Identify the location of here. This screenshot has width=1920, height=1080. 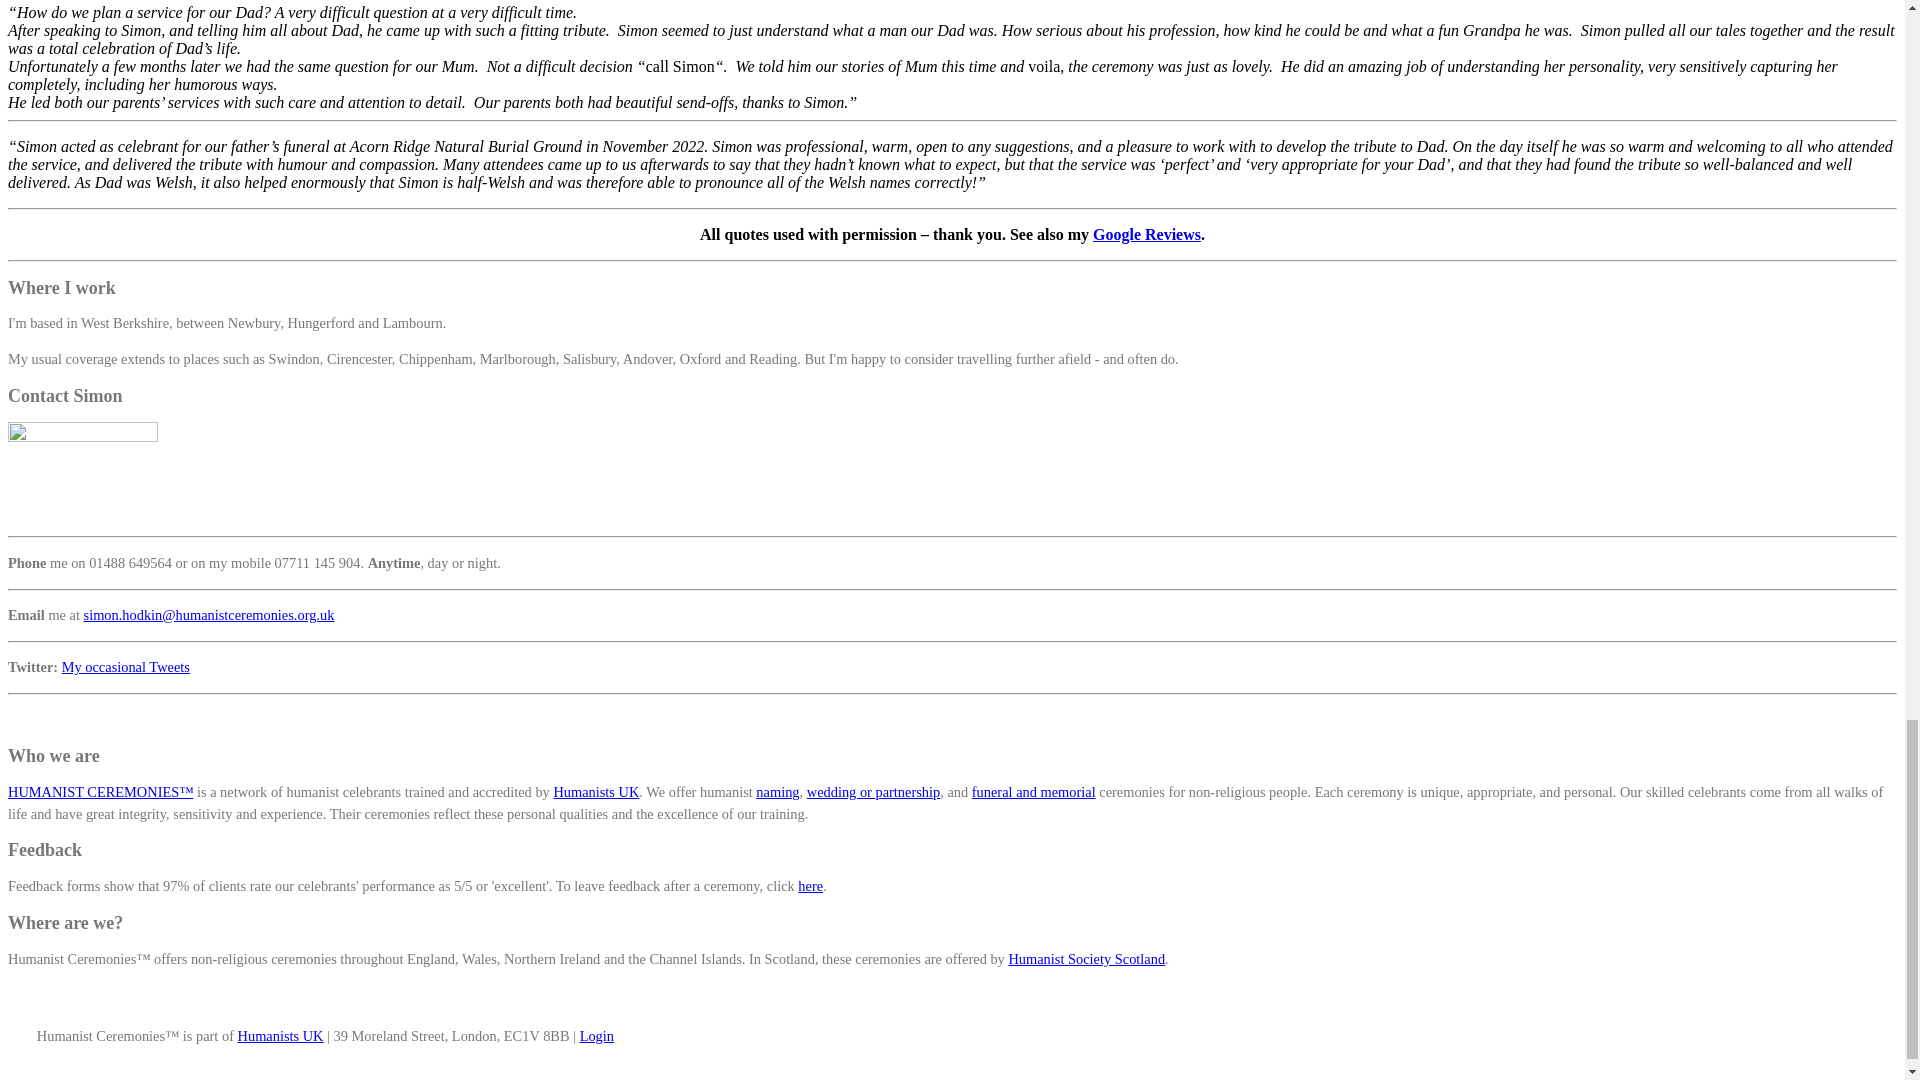
(810, 886).